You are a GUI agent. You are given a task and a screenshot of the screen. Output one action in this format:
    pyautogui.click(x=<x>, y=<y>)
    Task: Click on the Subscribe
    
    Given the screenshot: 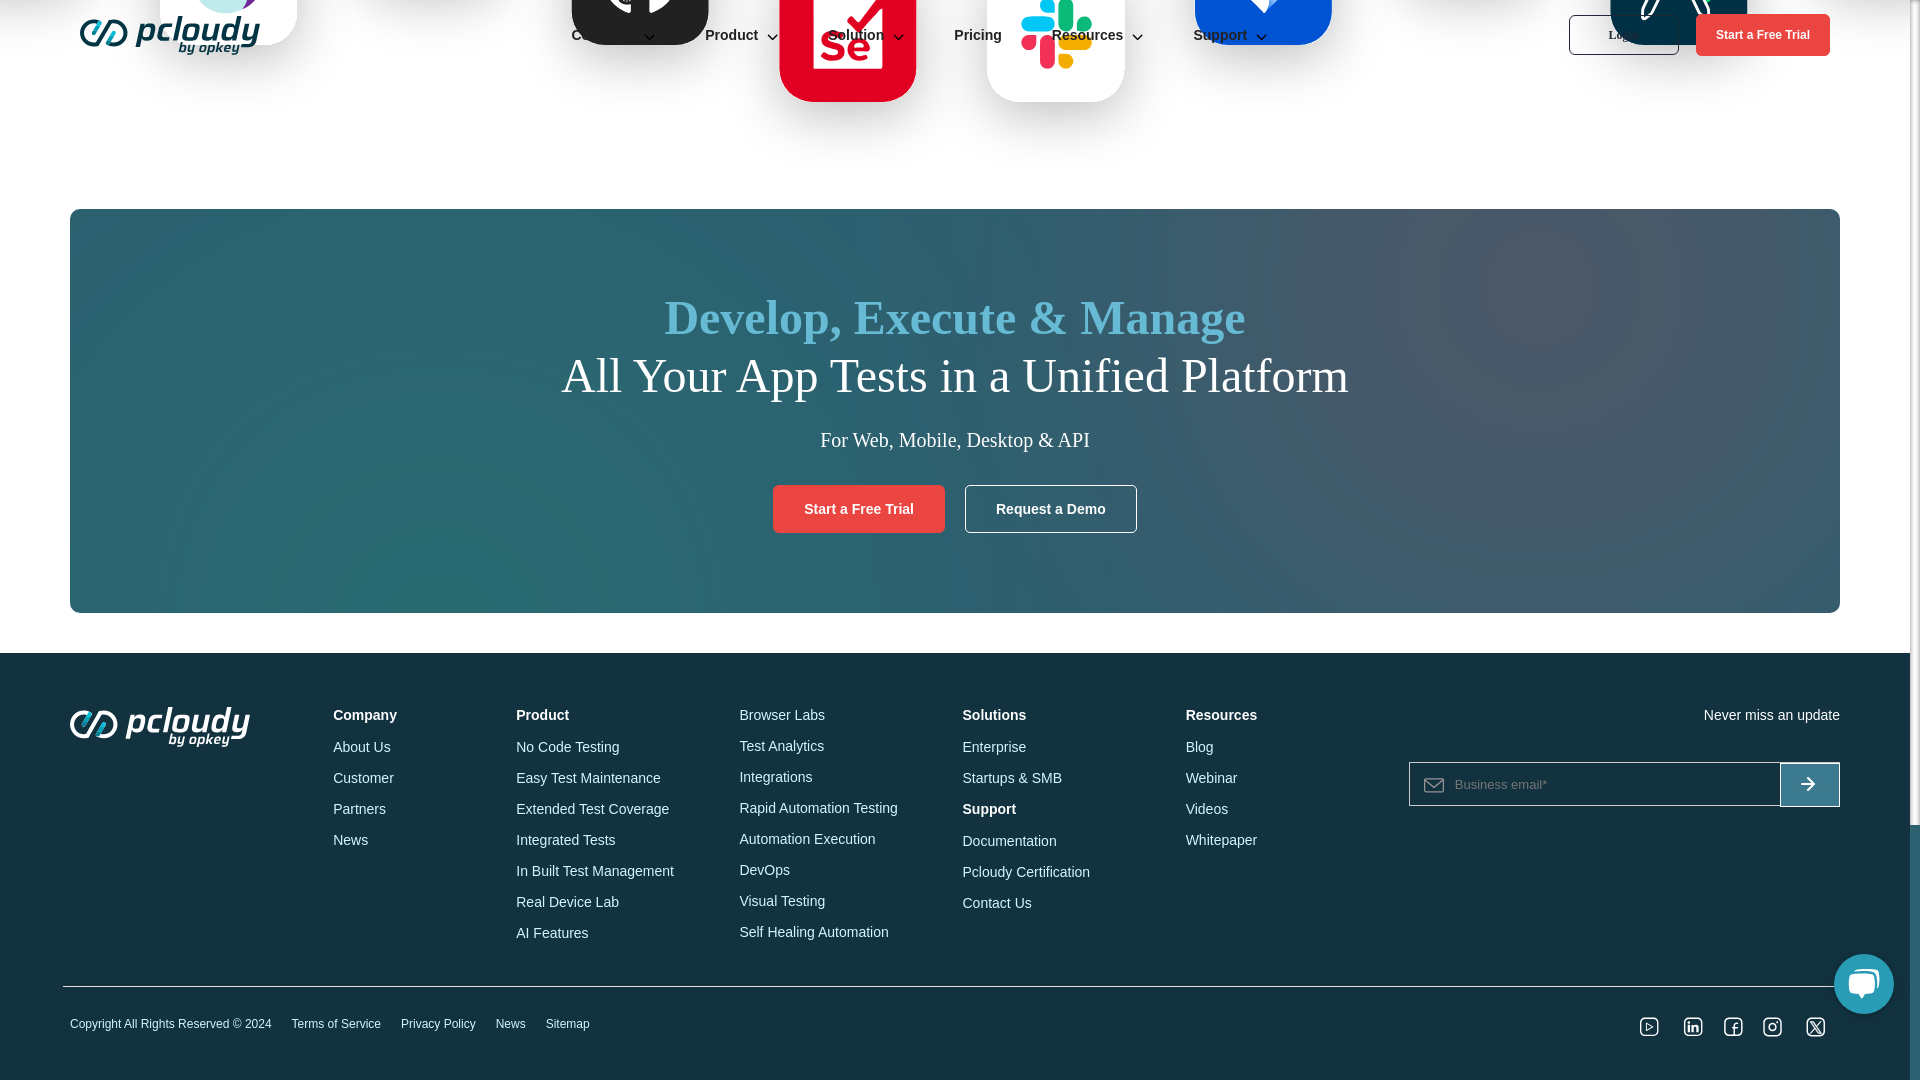 What is the action you would take?
    pyautogui.click(x=1809, y=784)
    